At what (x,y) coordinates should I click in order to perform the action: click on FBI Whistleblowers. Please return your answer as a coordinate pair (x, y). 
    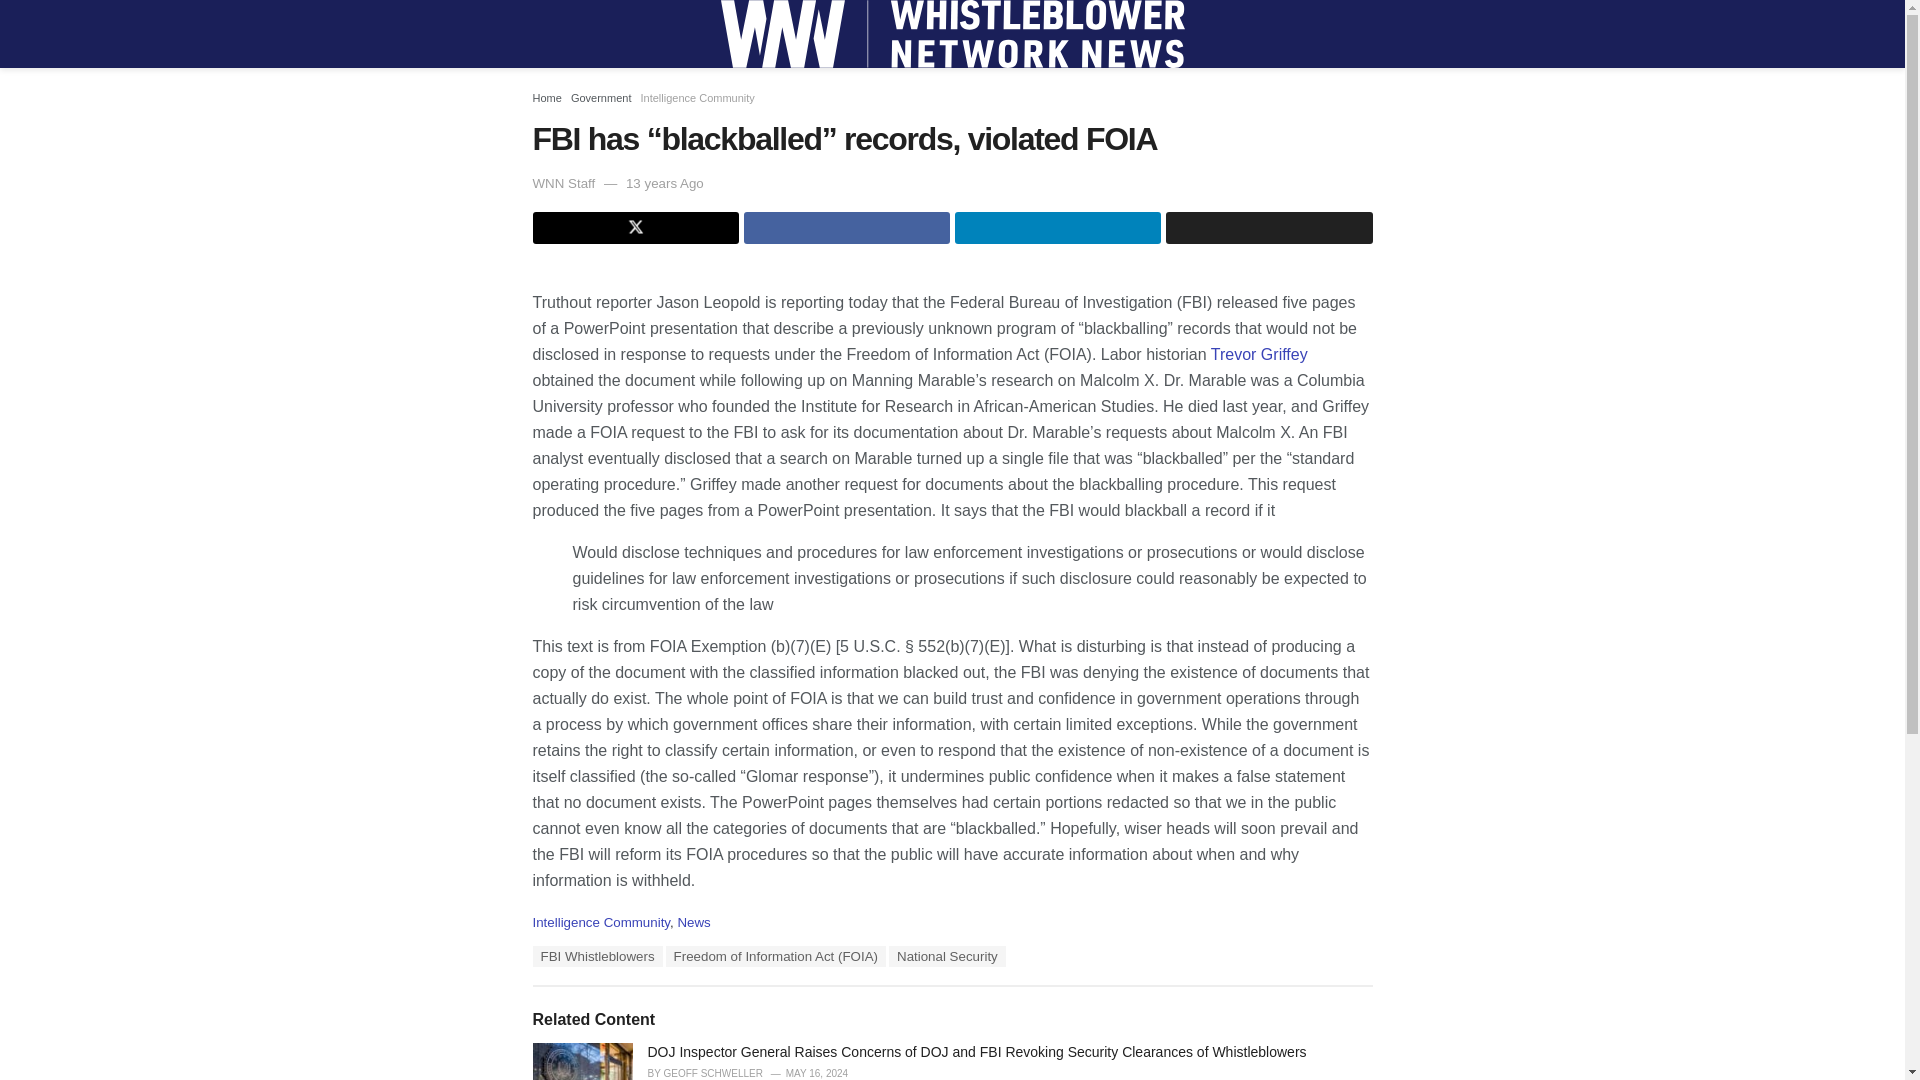
    Looking at the image, I should click on (596, 956).